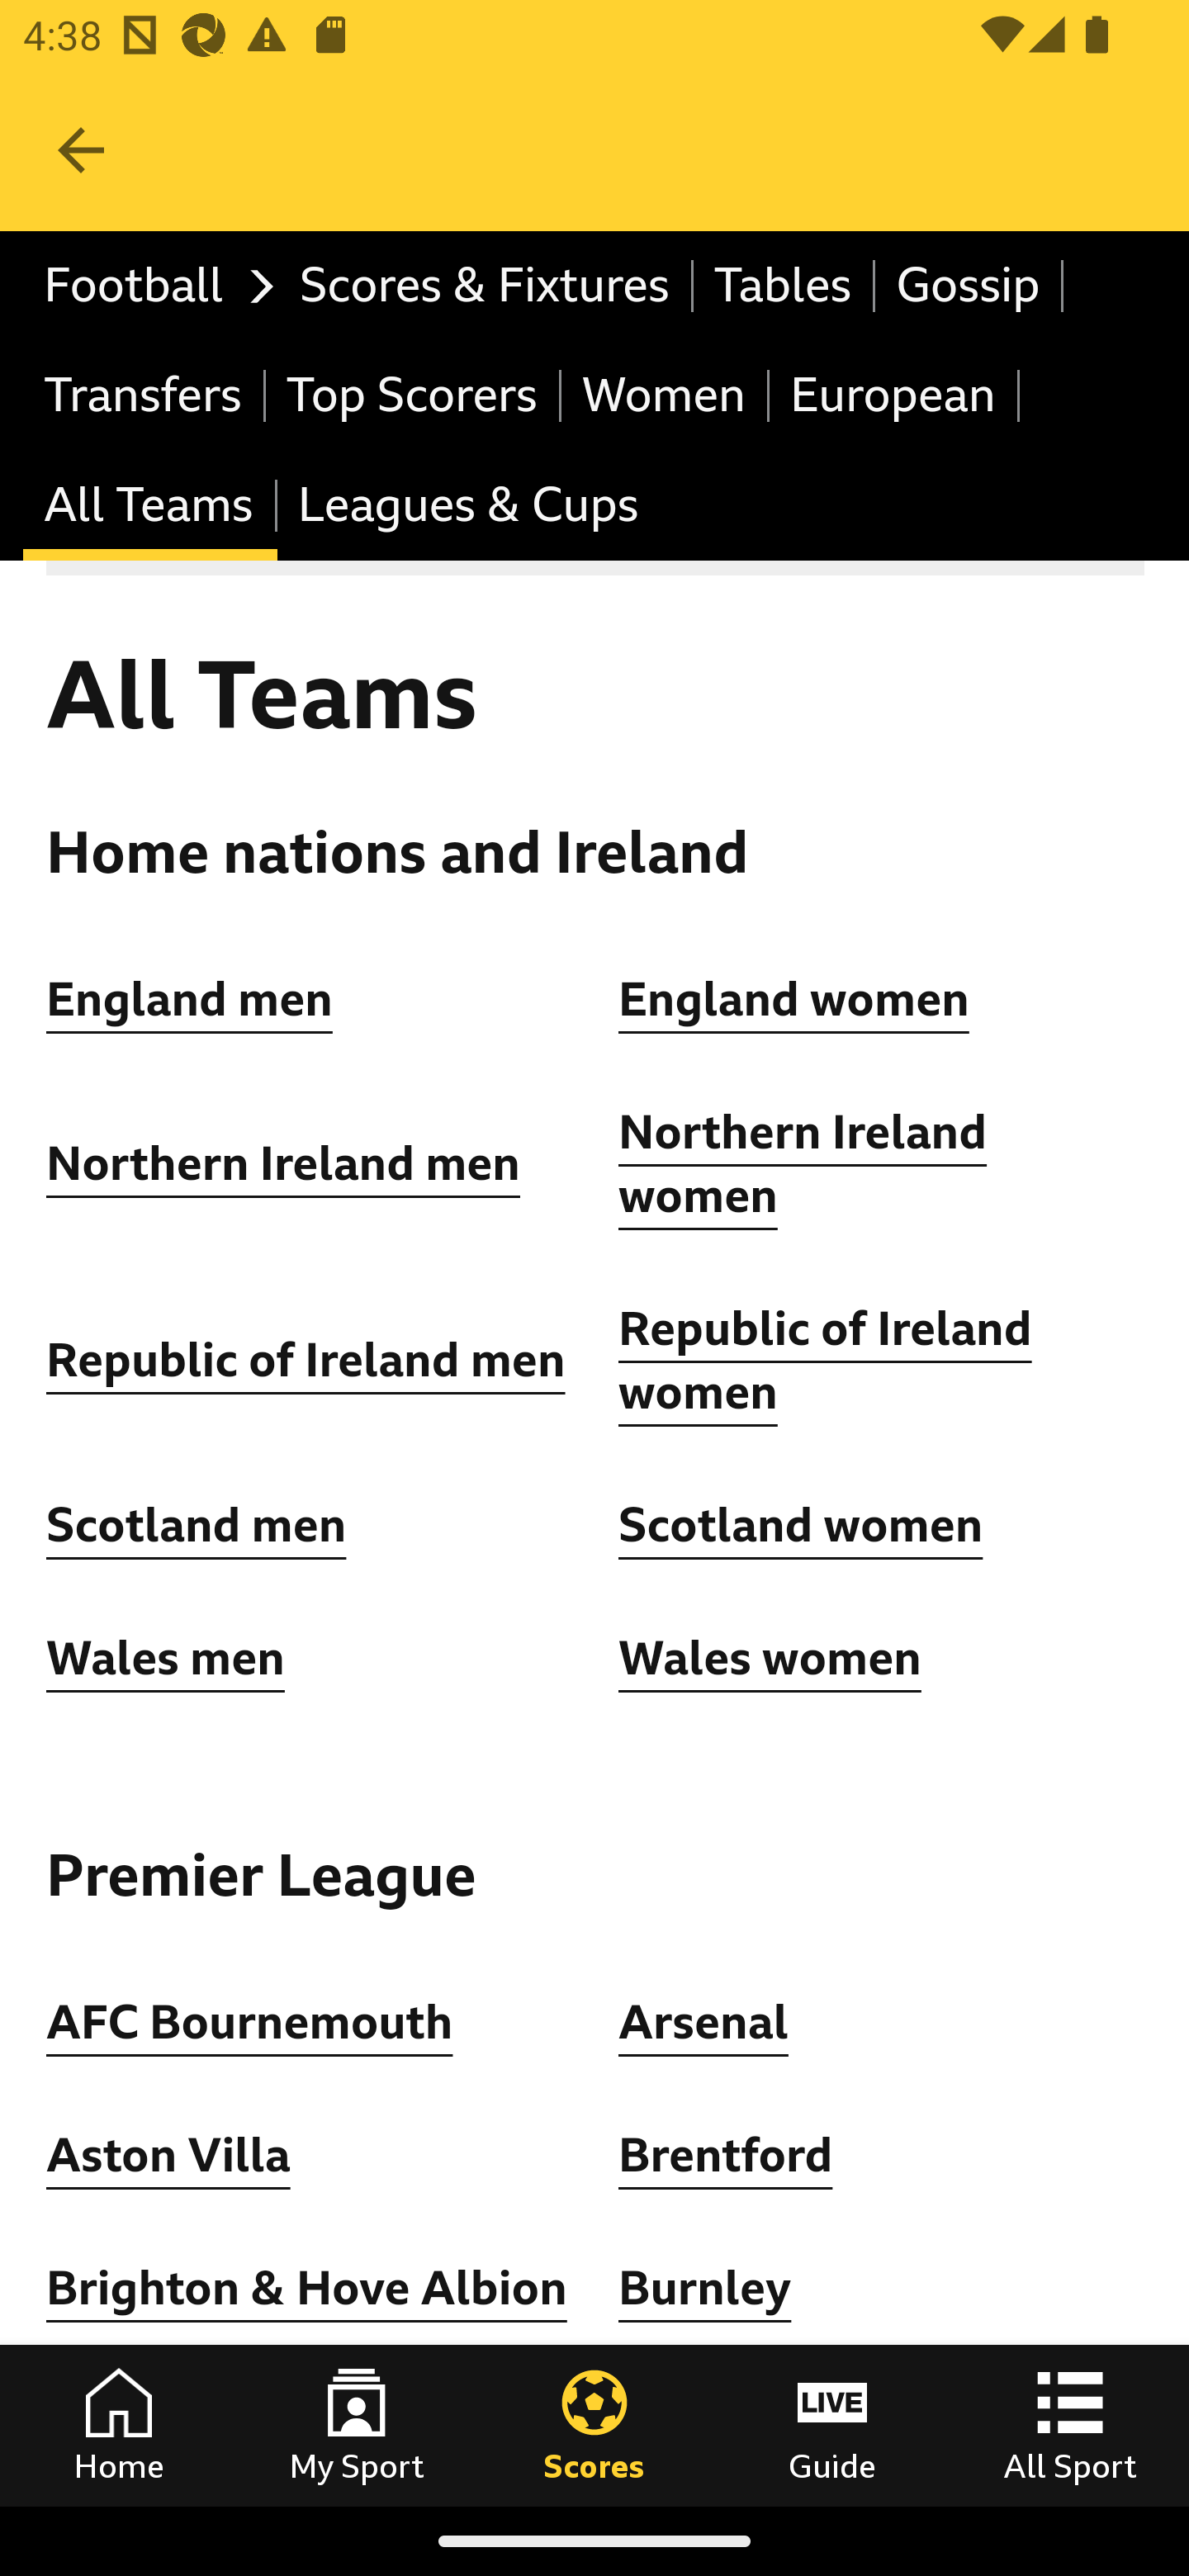 Image resolution: width=1189 pixels, height=2576 pixels. Describe the element at coordinates (150, 286) in the screenshot. I see `Football` at that location.